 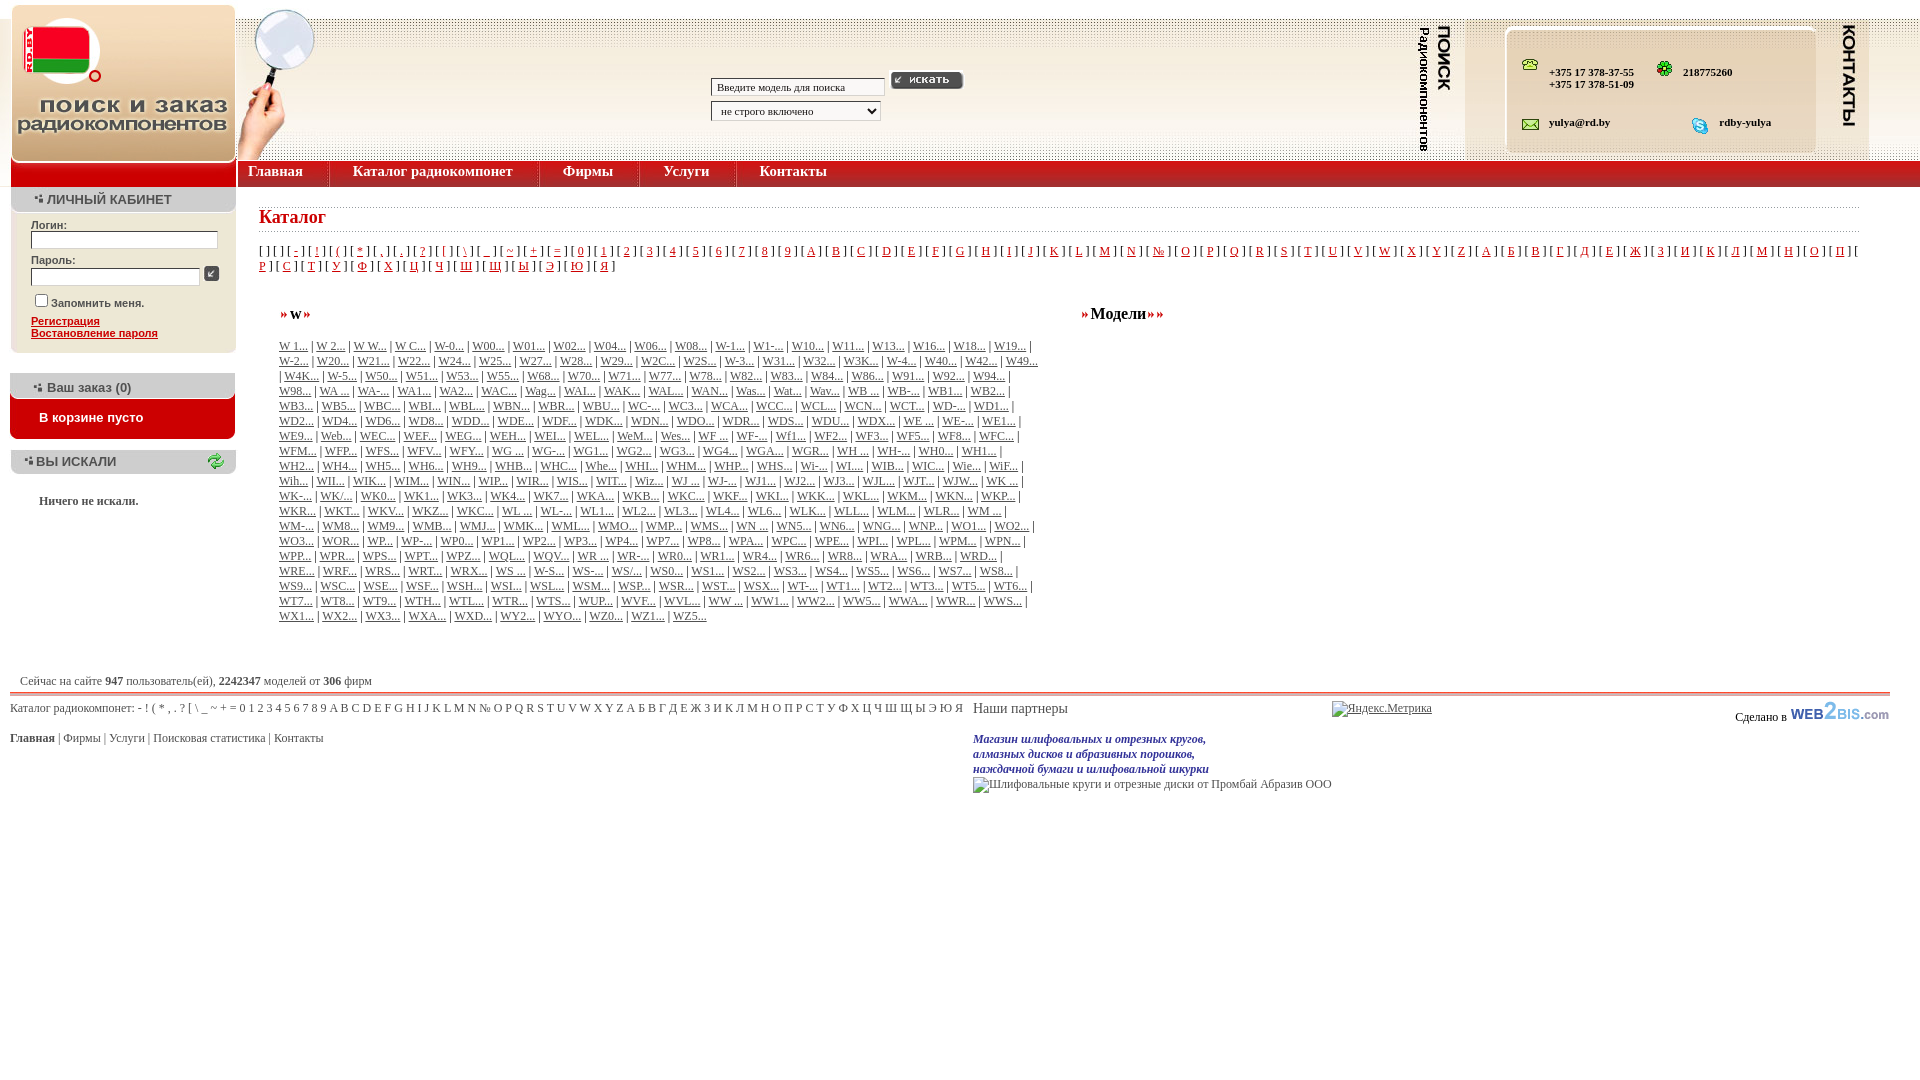 I want to click on WS3..., so click(x=790, y=571).